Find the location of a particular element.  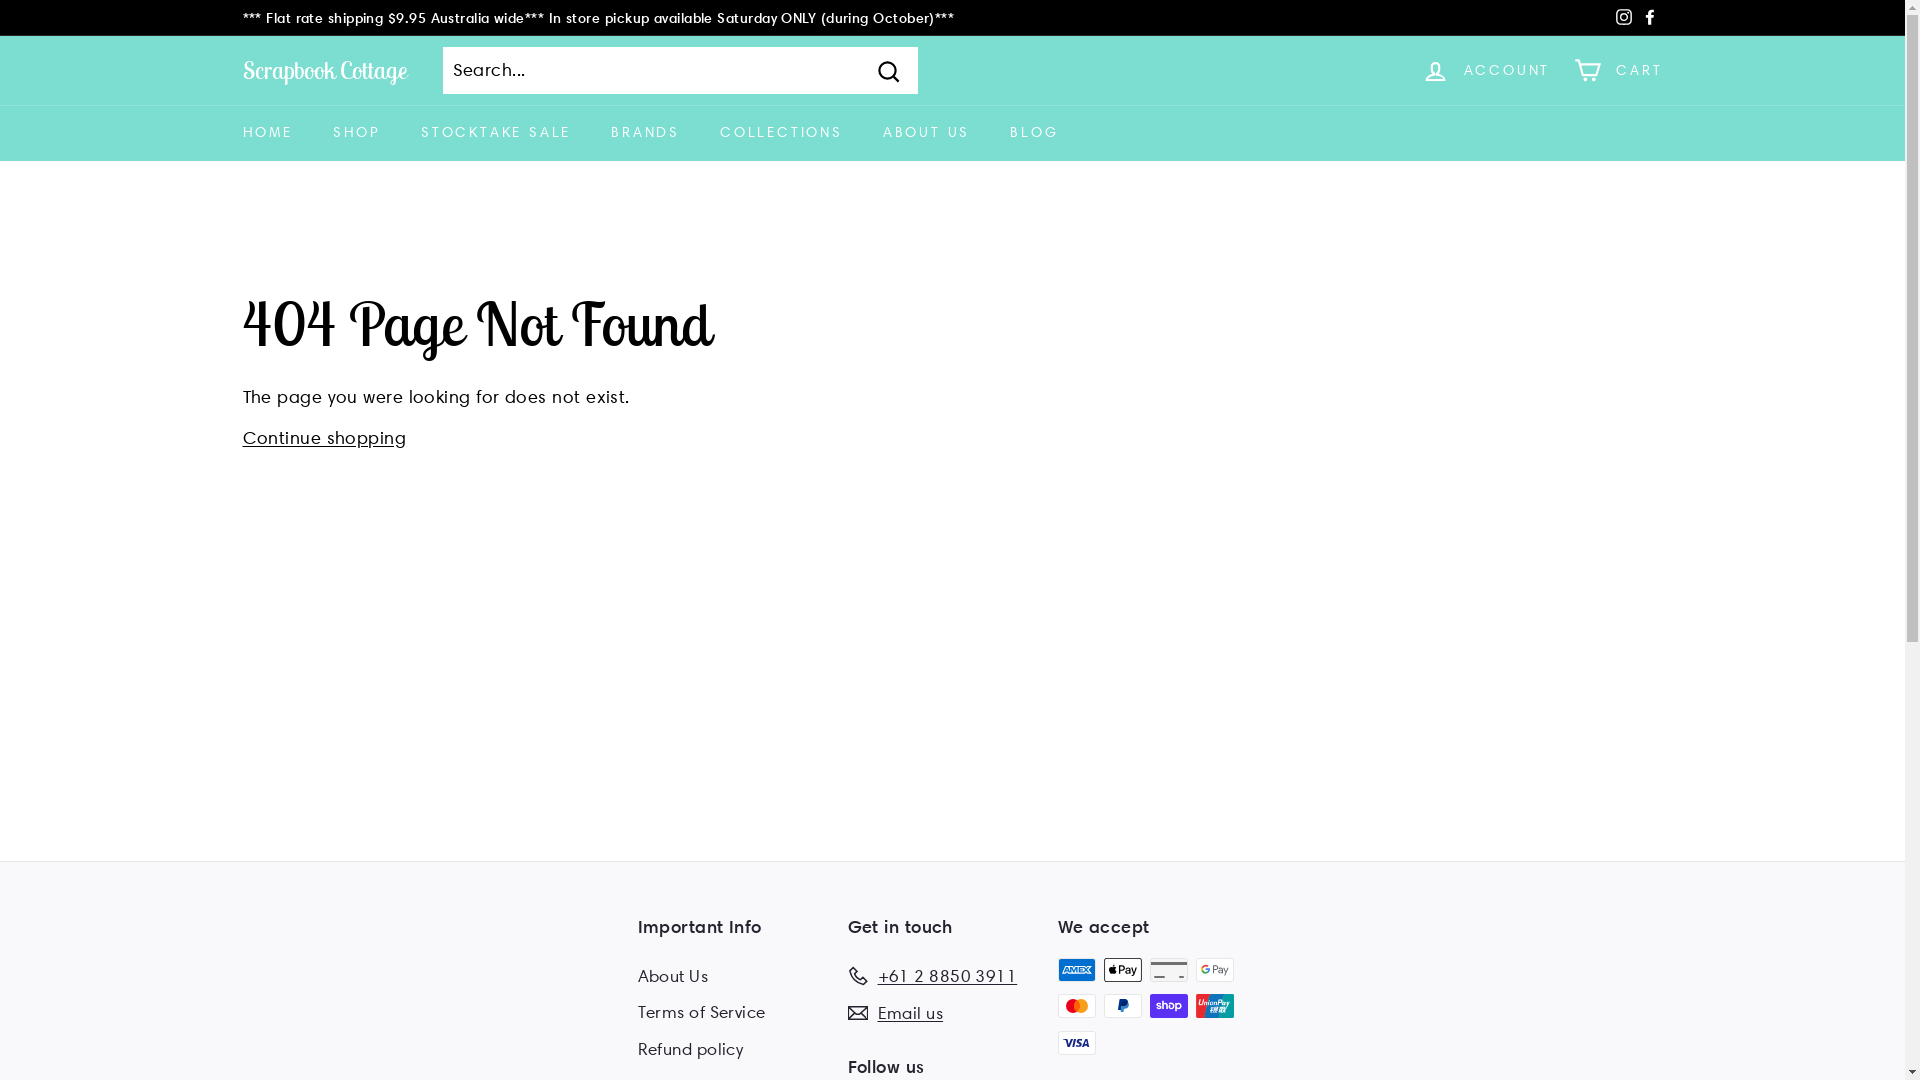

ABOUT US is located at coordinates (926, 133).